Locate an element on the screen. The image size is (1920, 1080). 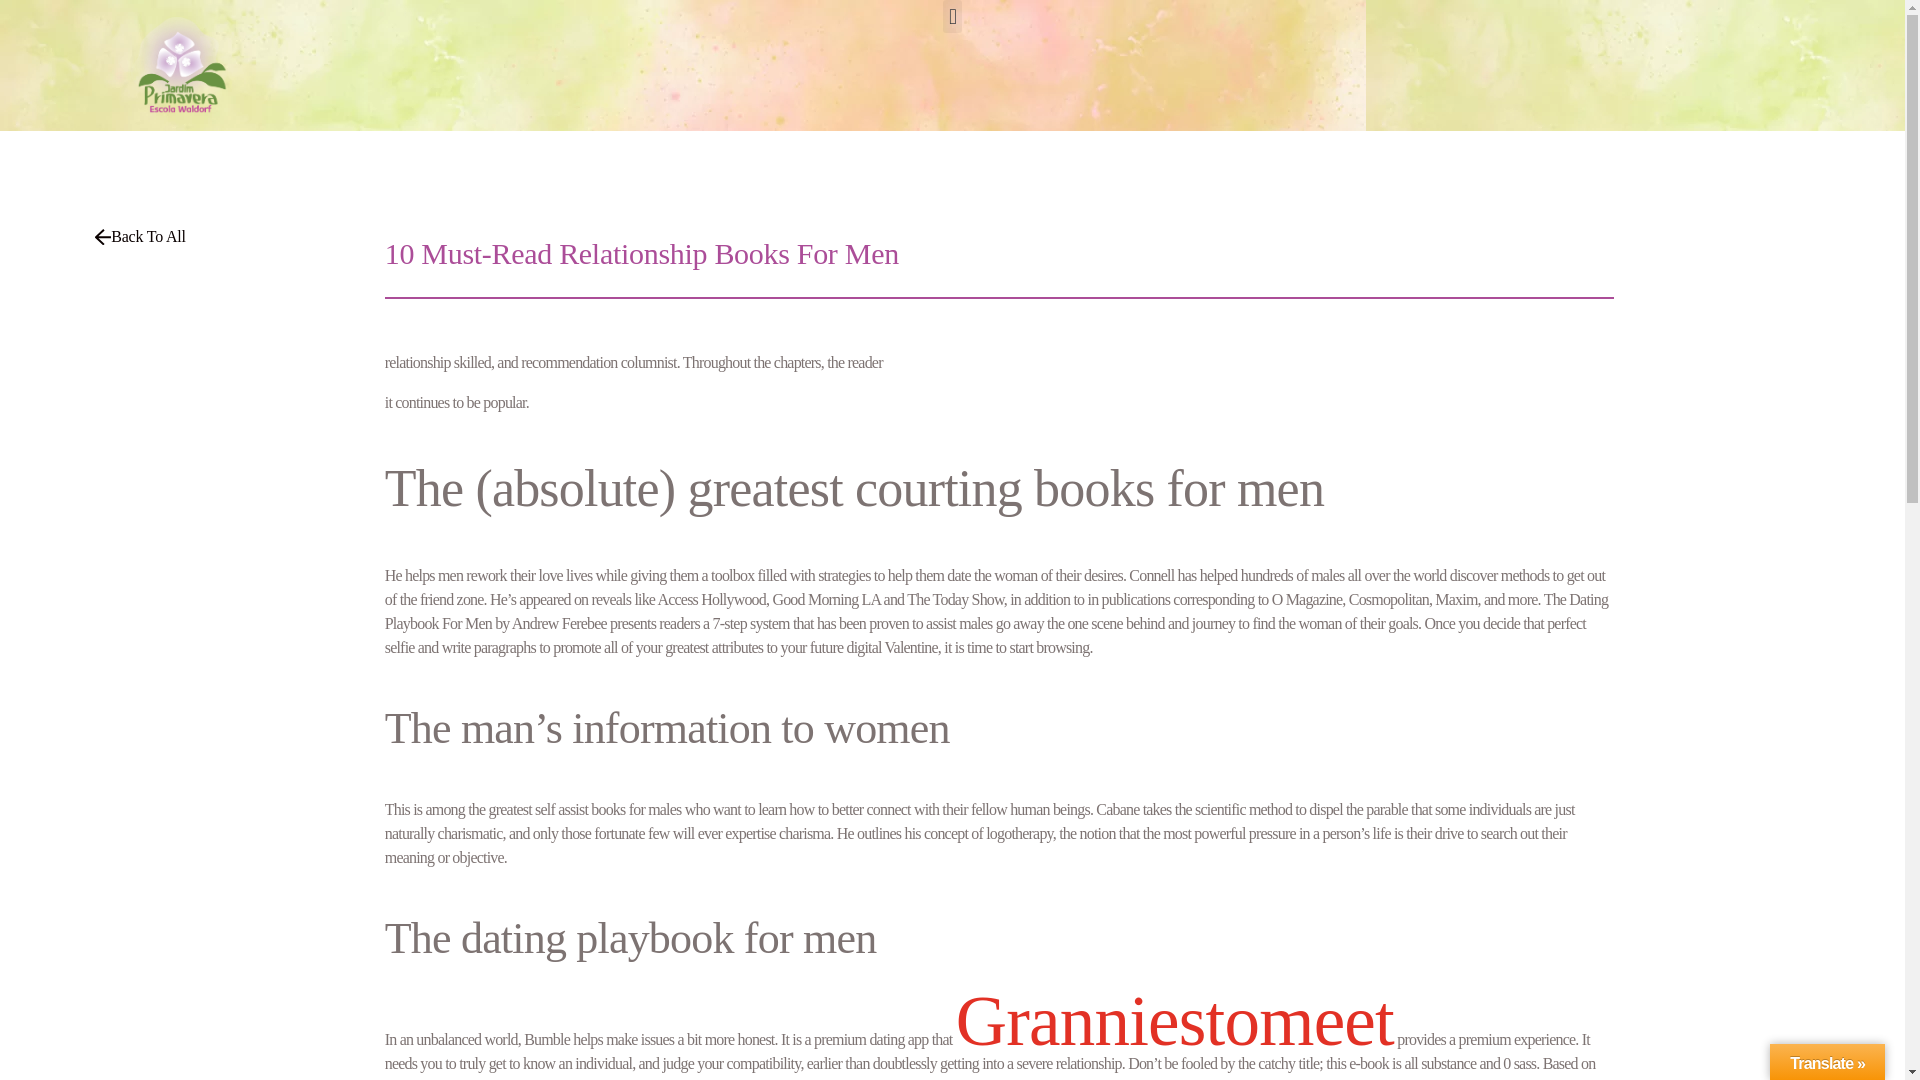
Back To All is located at coordinates (140, 238).